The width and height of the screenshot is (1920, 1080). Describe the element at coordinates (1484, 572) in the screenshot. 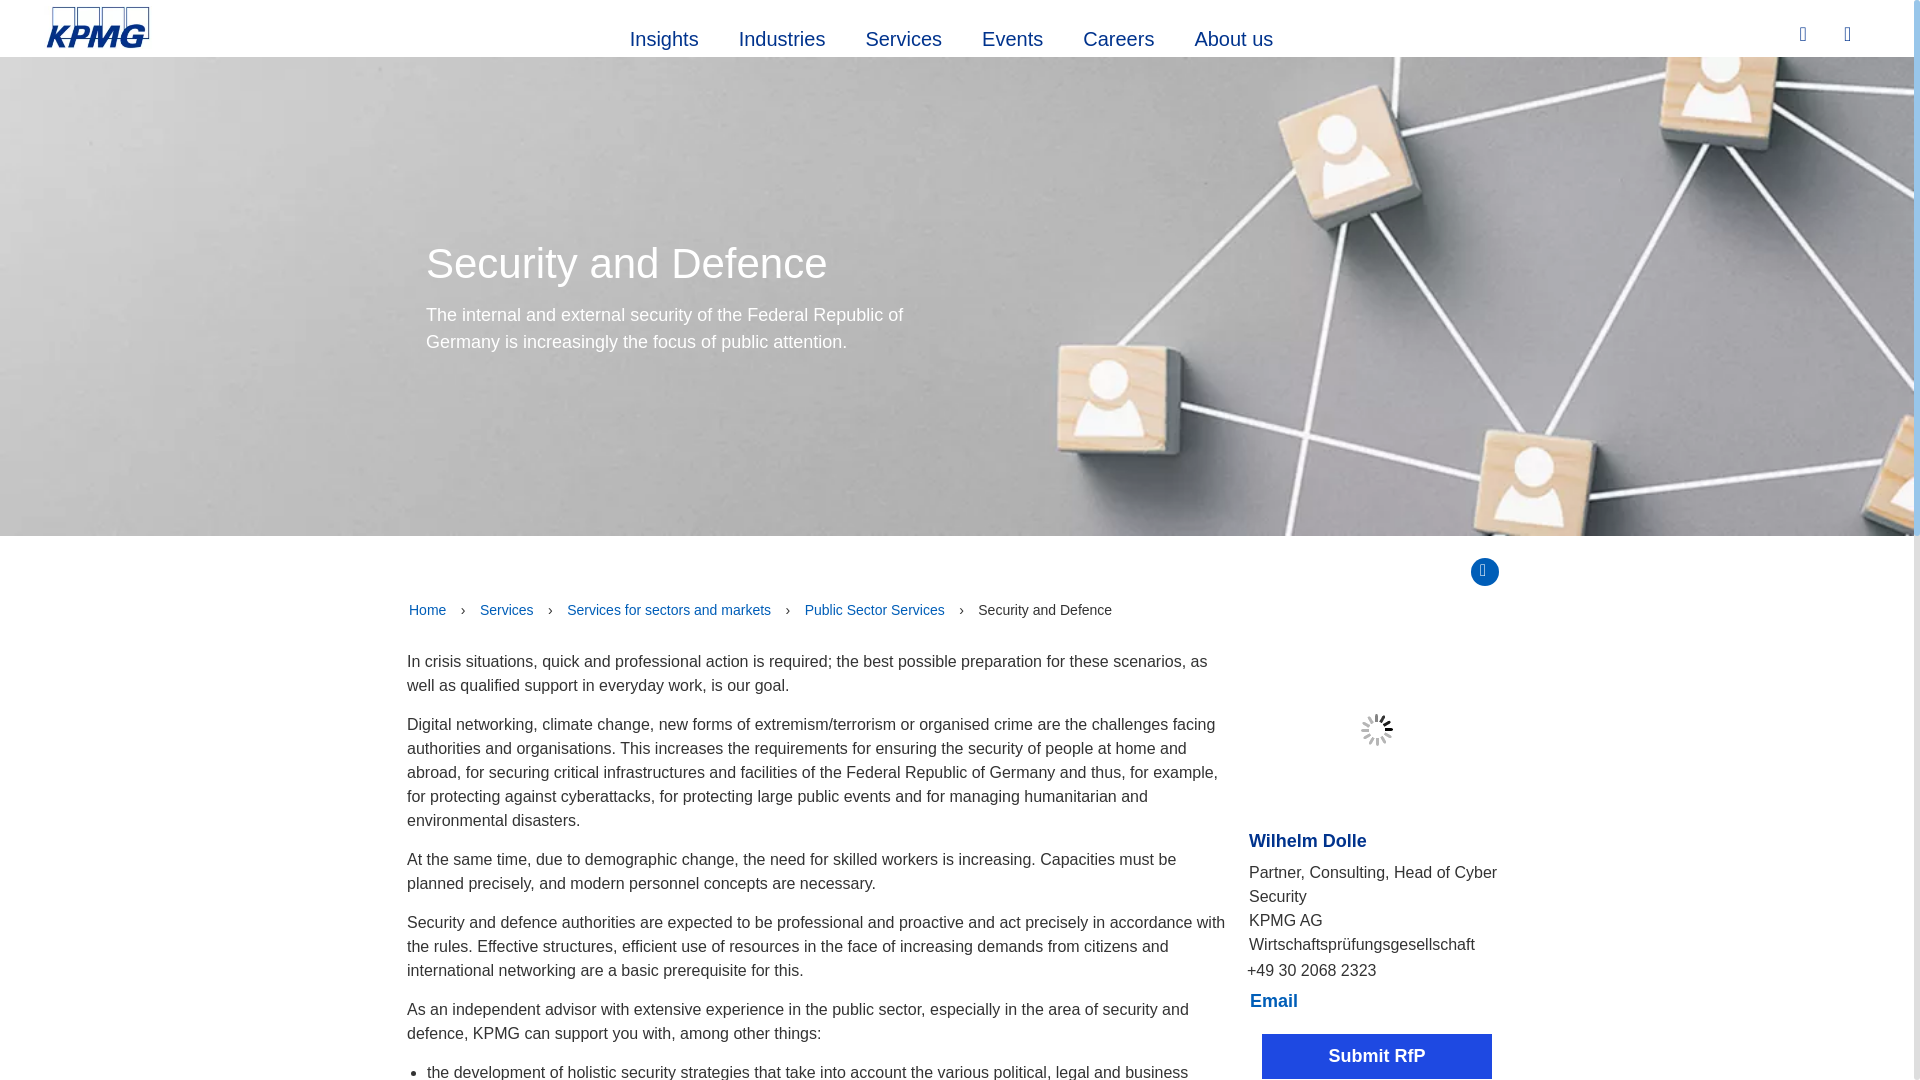

I see `Events` at that location.